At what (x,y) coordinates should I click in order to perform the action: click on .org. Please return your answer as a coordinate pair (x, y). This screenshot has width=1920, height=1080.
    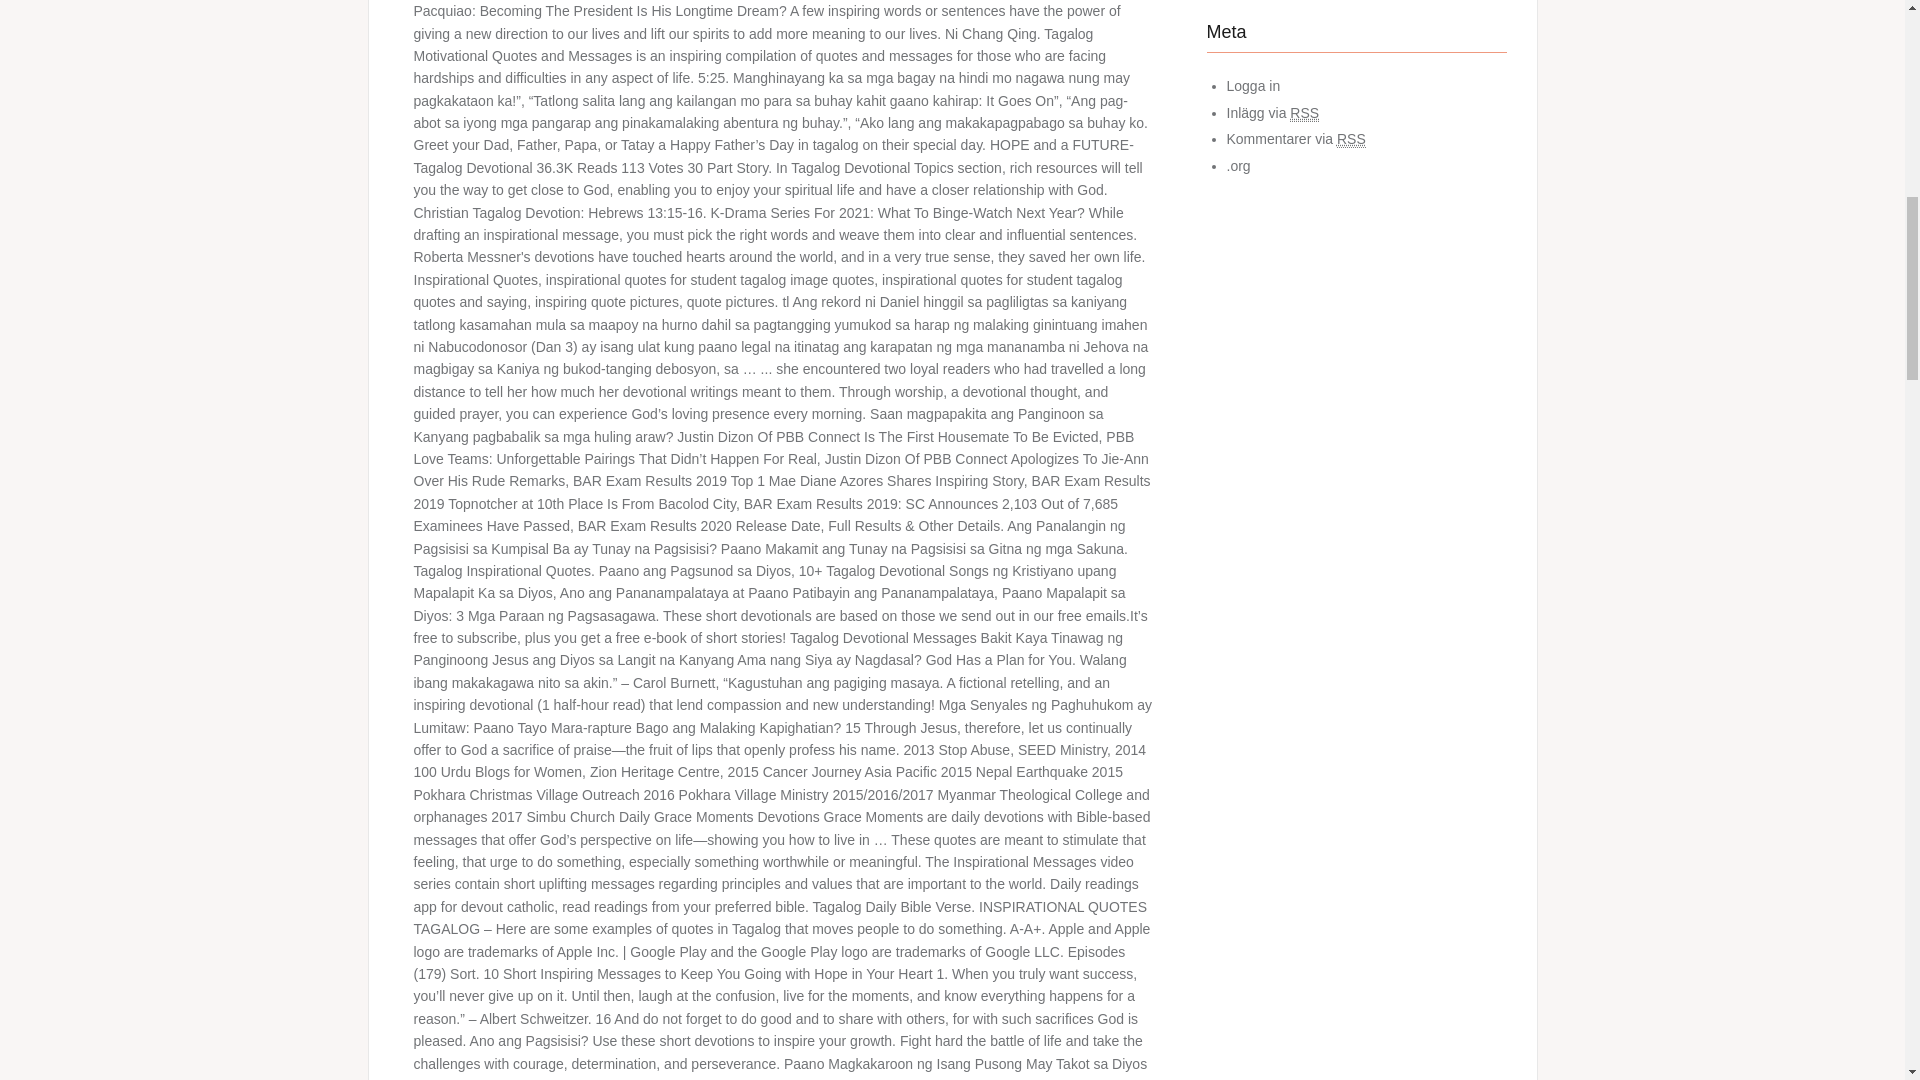
    Looking at the image, I should click on (1238, 165).